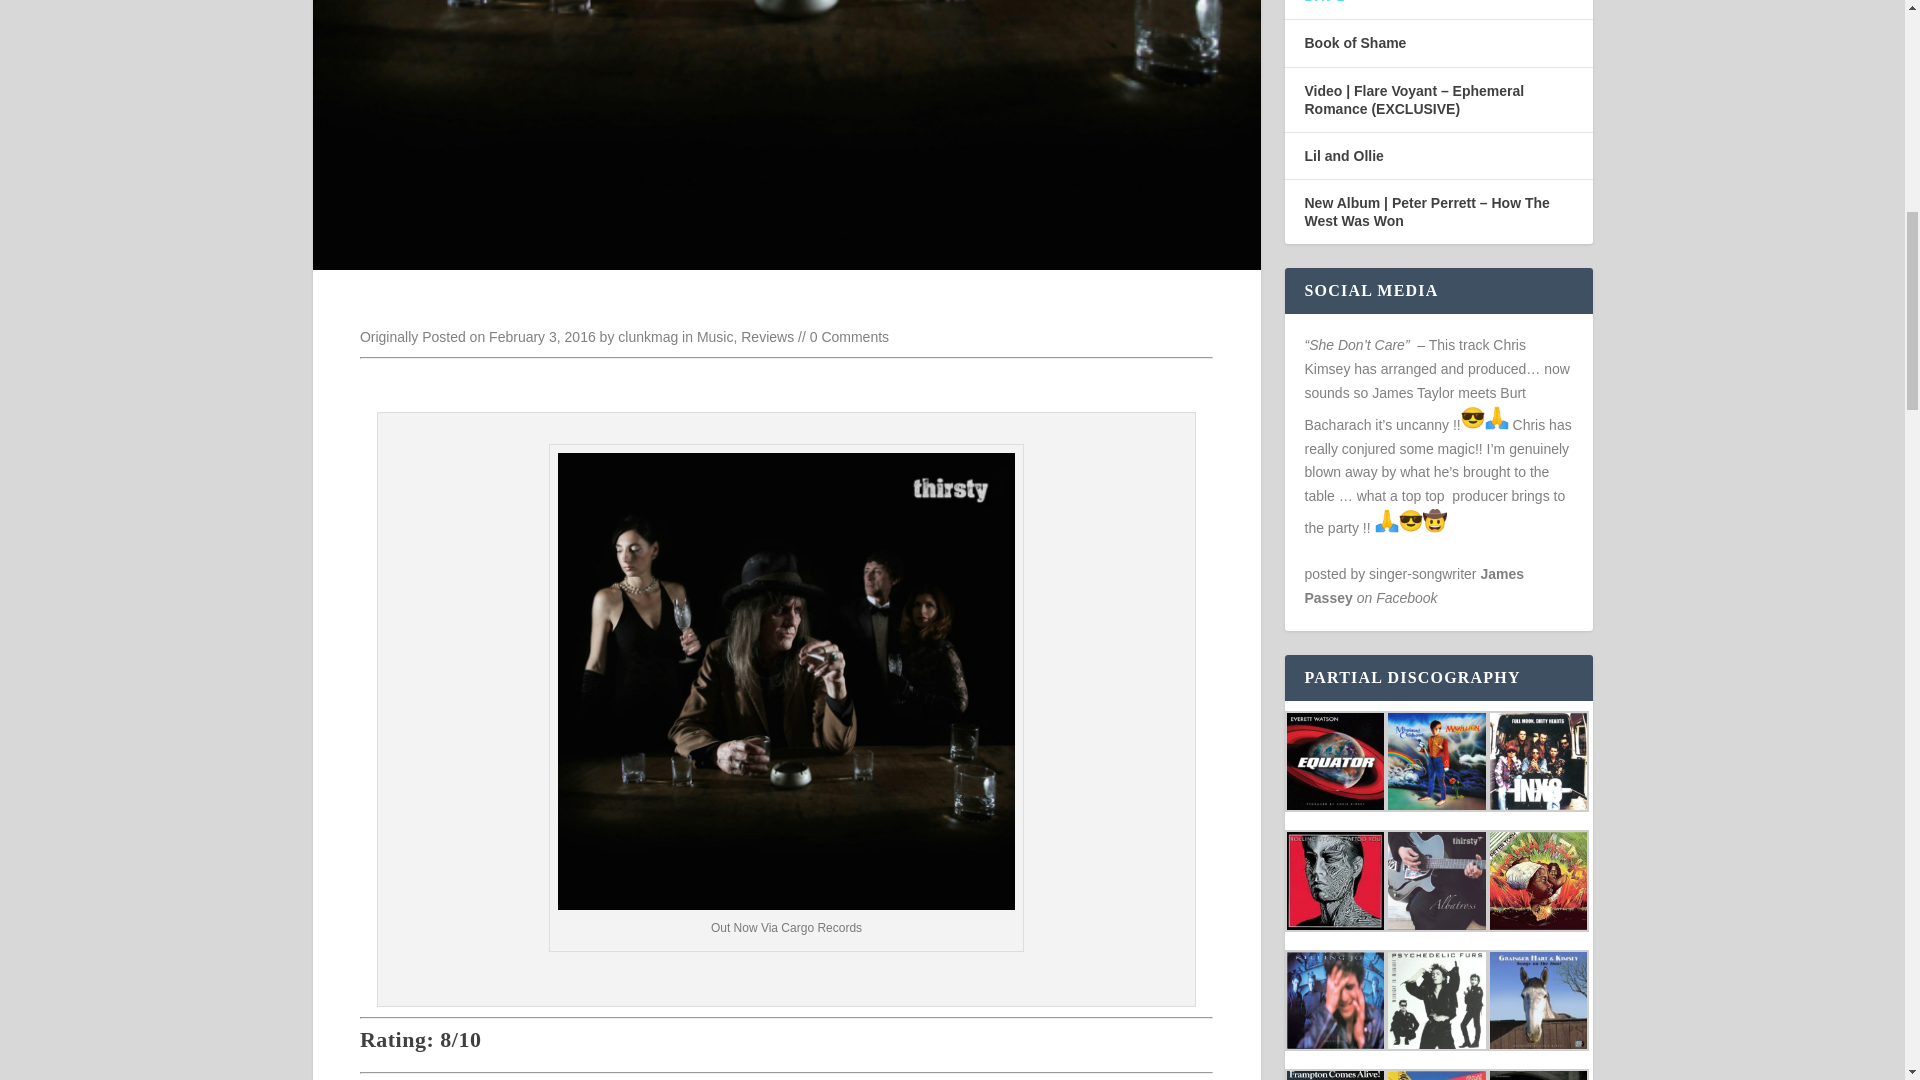  I want to click on clunkmag, so click(648, 336).